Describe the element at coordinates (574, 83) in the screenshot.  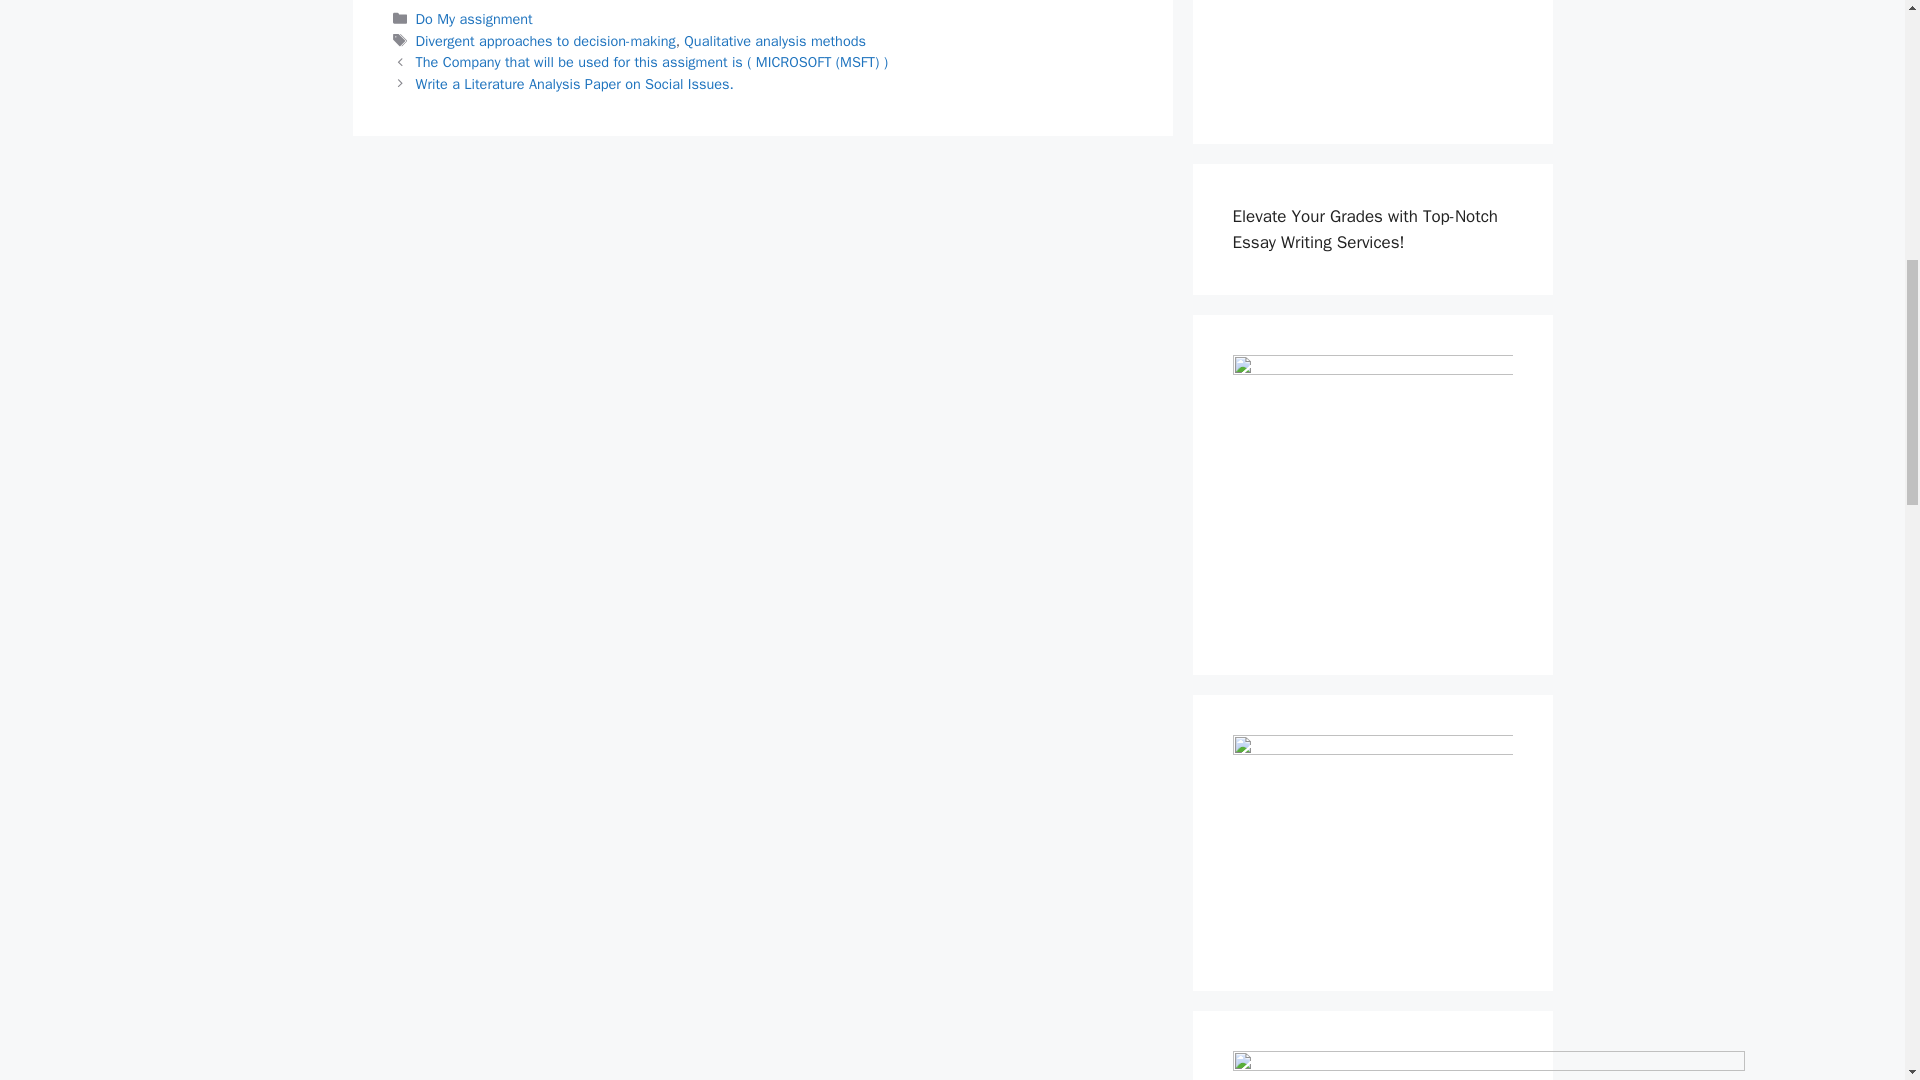
I see `Write a Literature Analysis Paper on Social Issues.` at that location.